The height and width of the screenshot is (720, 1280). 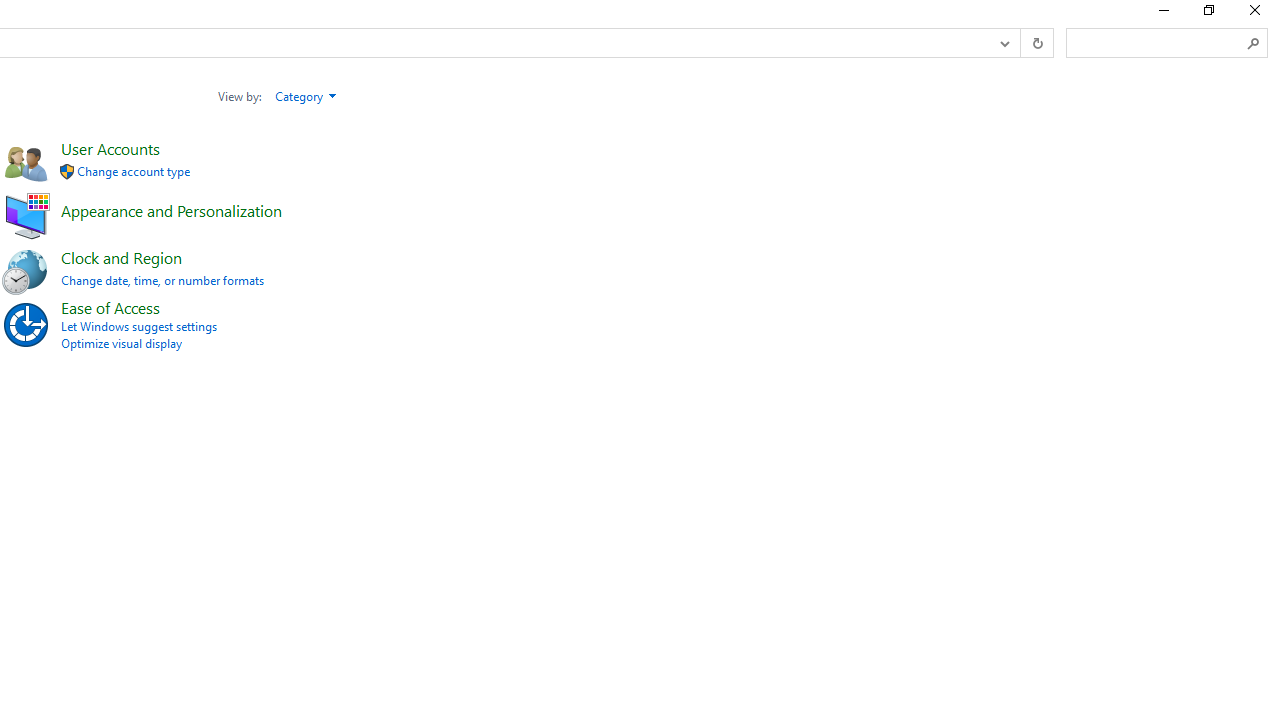 I want to click on Previous Locations, so click(x=1003, y=43).